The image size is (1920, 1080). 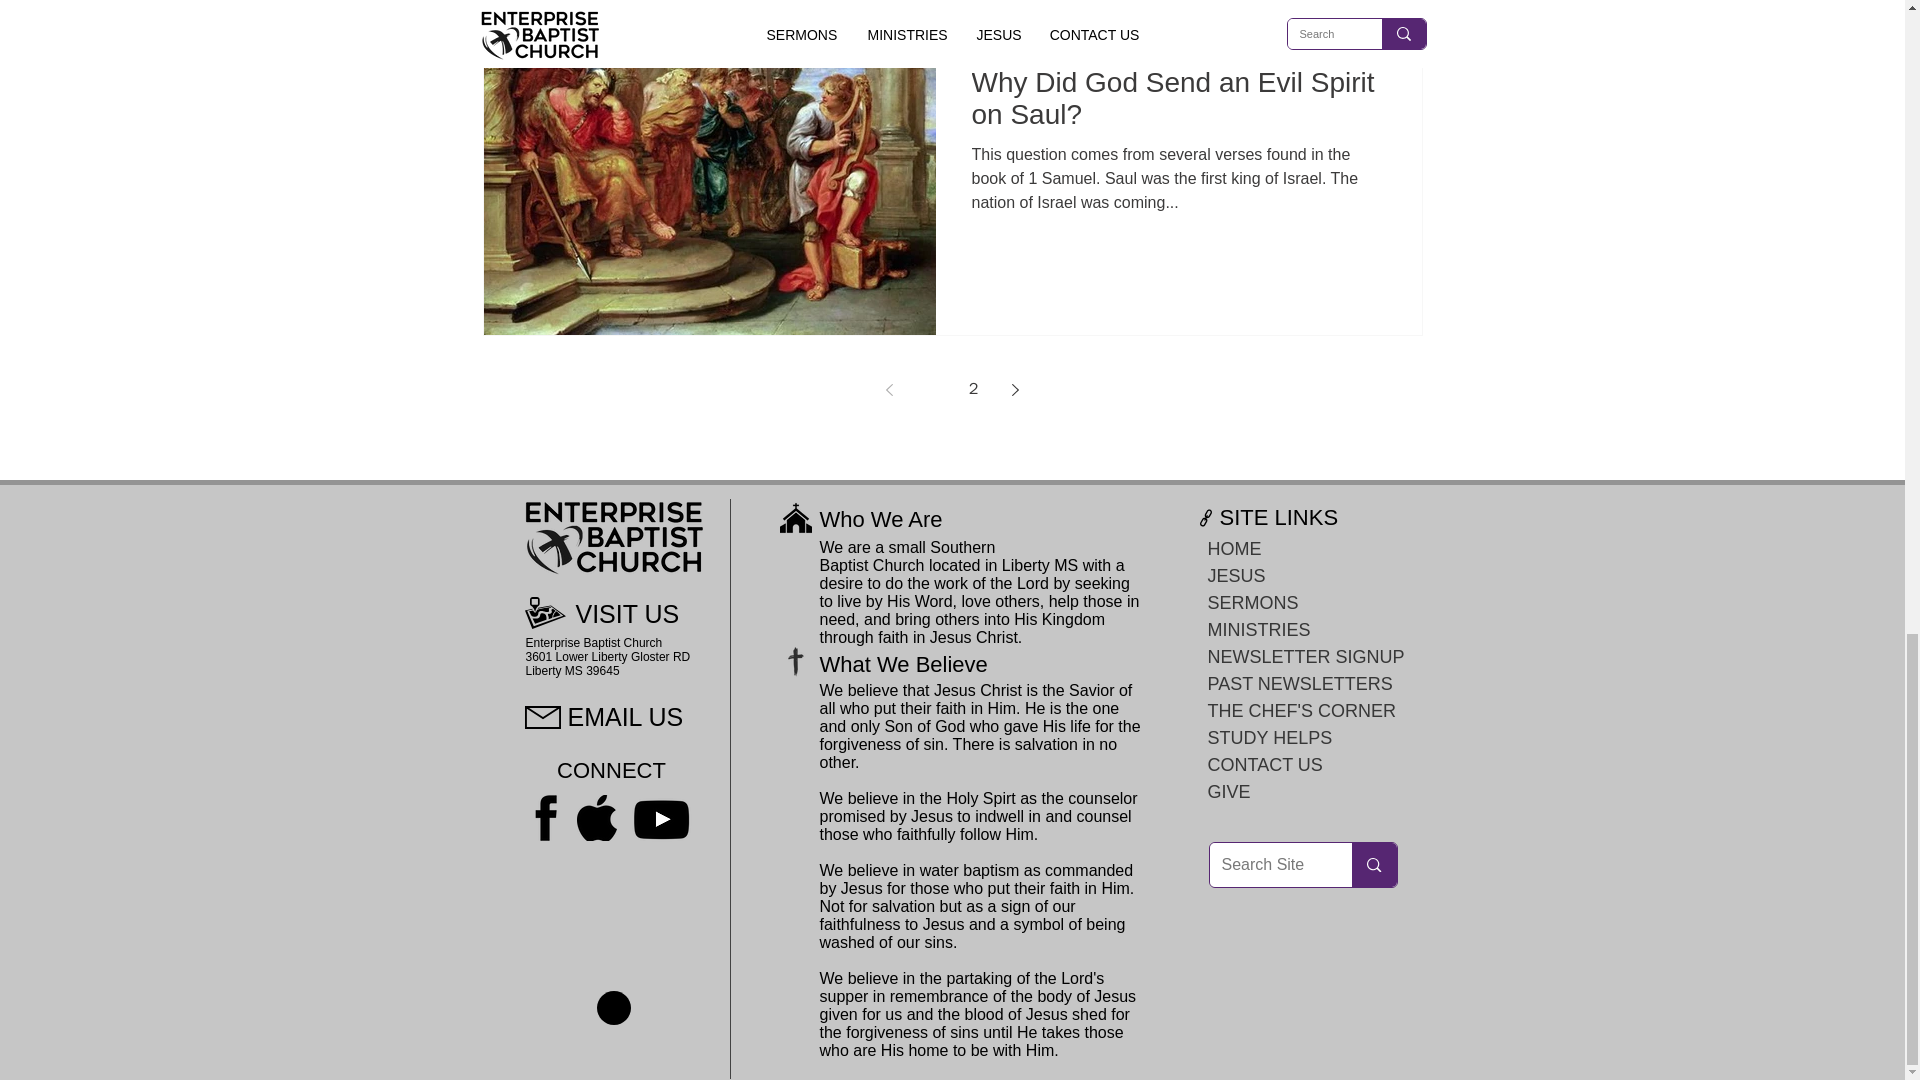 I want to click on 2, so click(x=974, y=390).